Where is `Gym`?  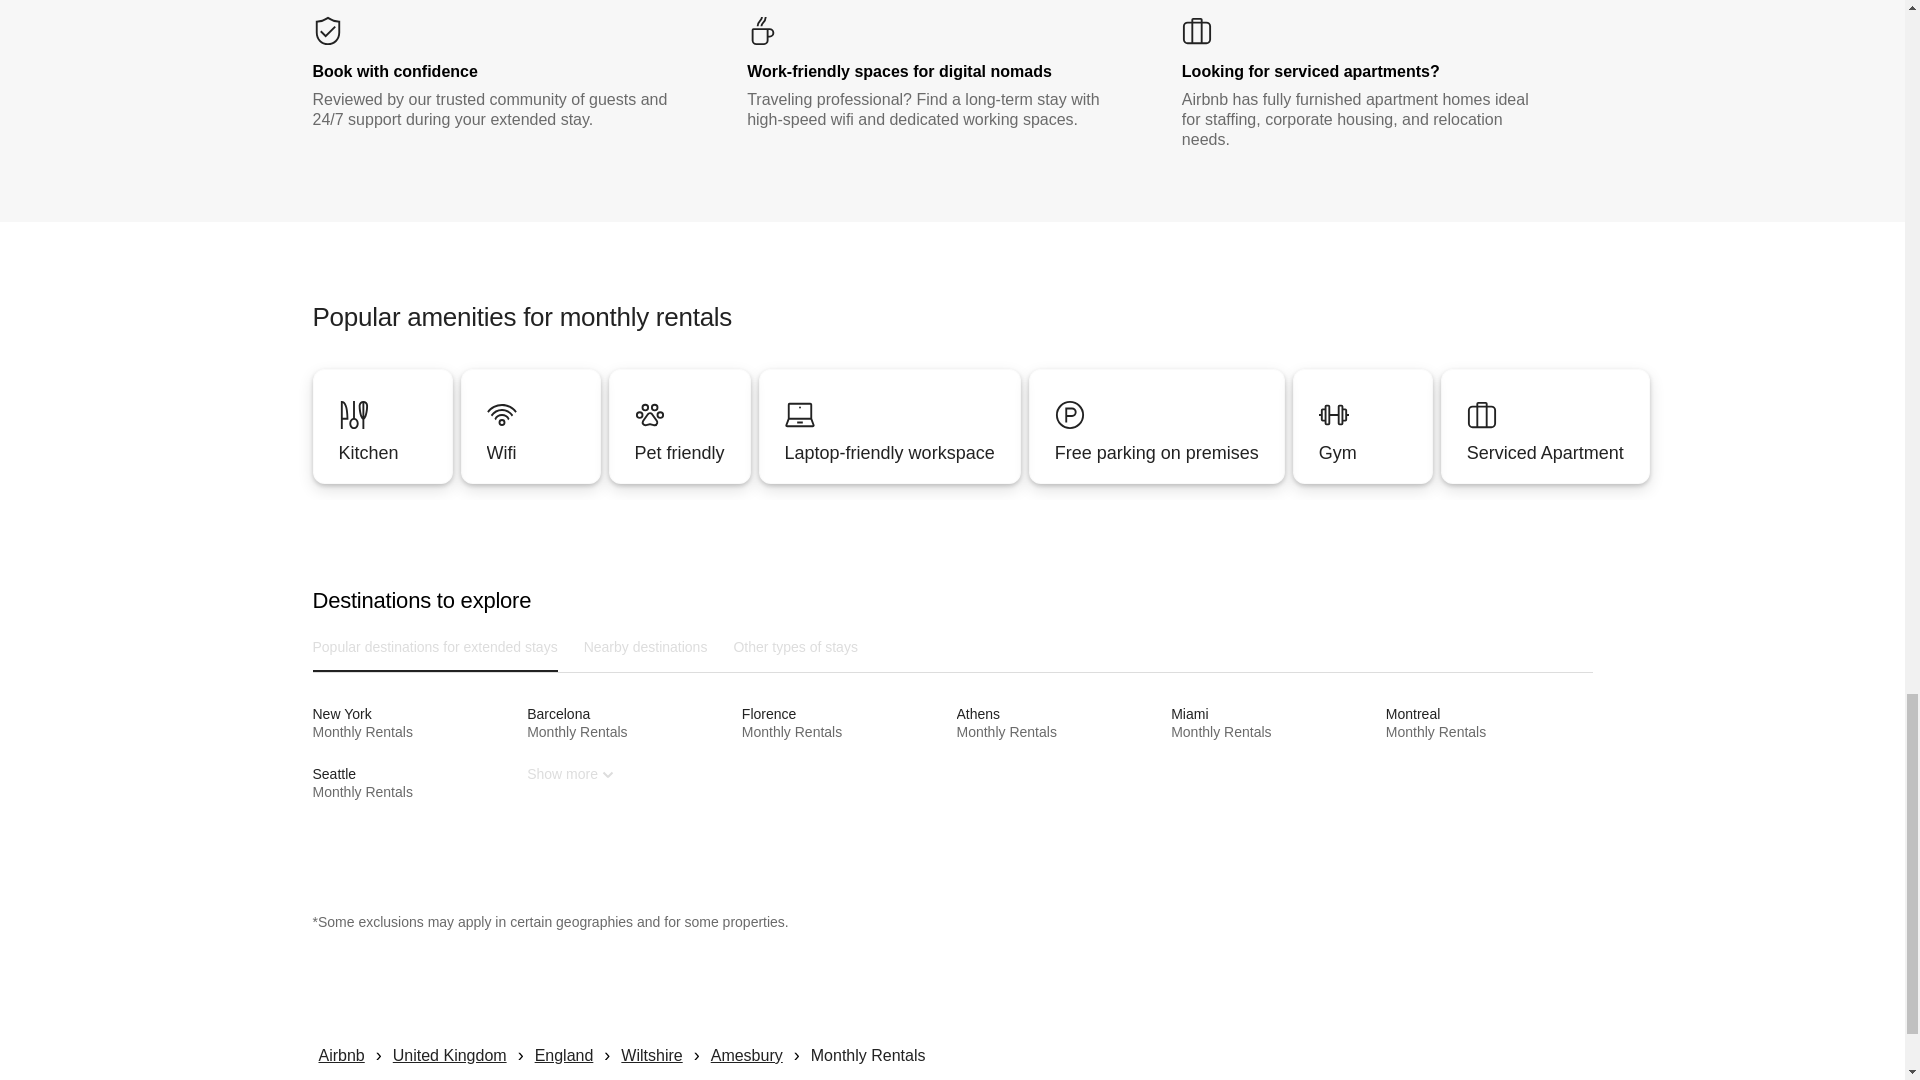
Gym is located at coordinates (890, 452).